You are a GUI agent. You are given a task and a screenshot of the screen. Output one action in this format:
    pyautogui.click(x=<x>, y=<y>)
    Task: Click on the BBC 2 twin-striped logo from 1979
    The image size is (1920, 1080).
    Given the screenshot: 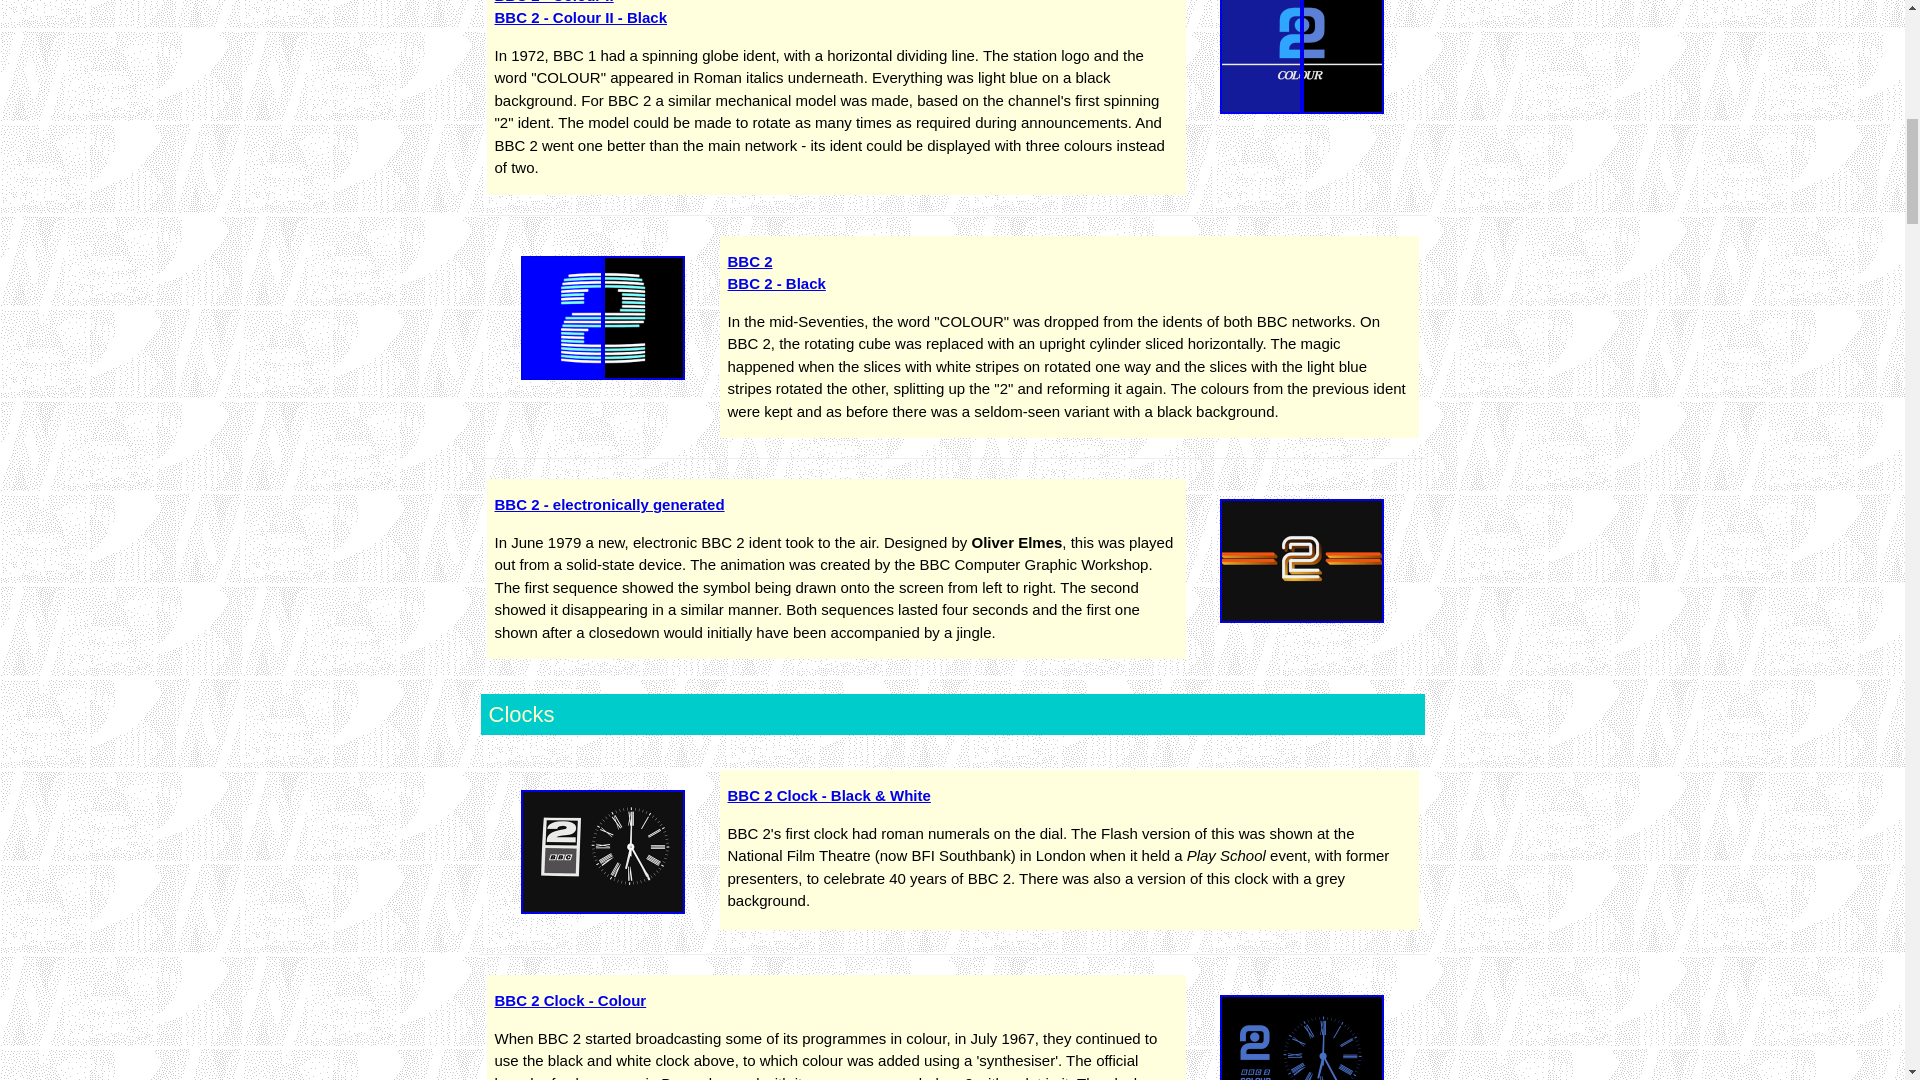 What is the action you would take?
    pyautogui.click(x=1302, y=560)
    